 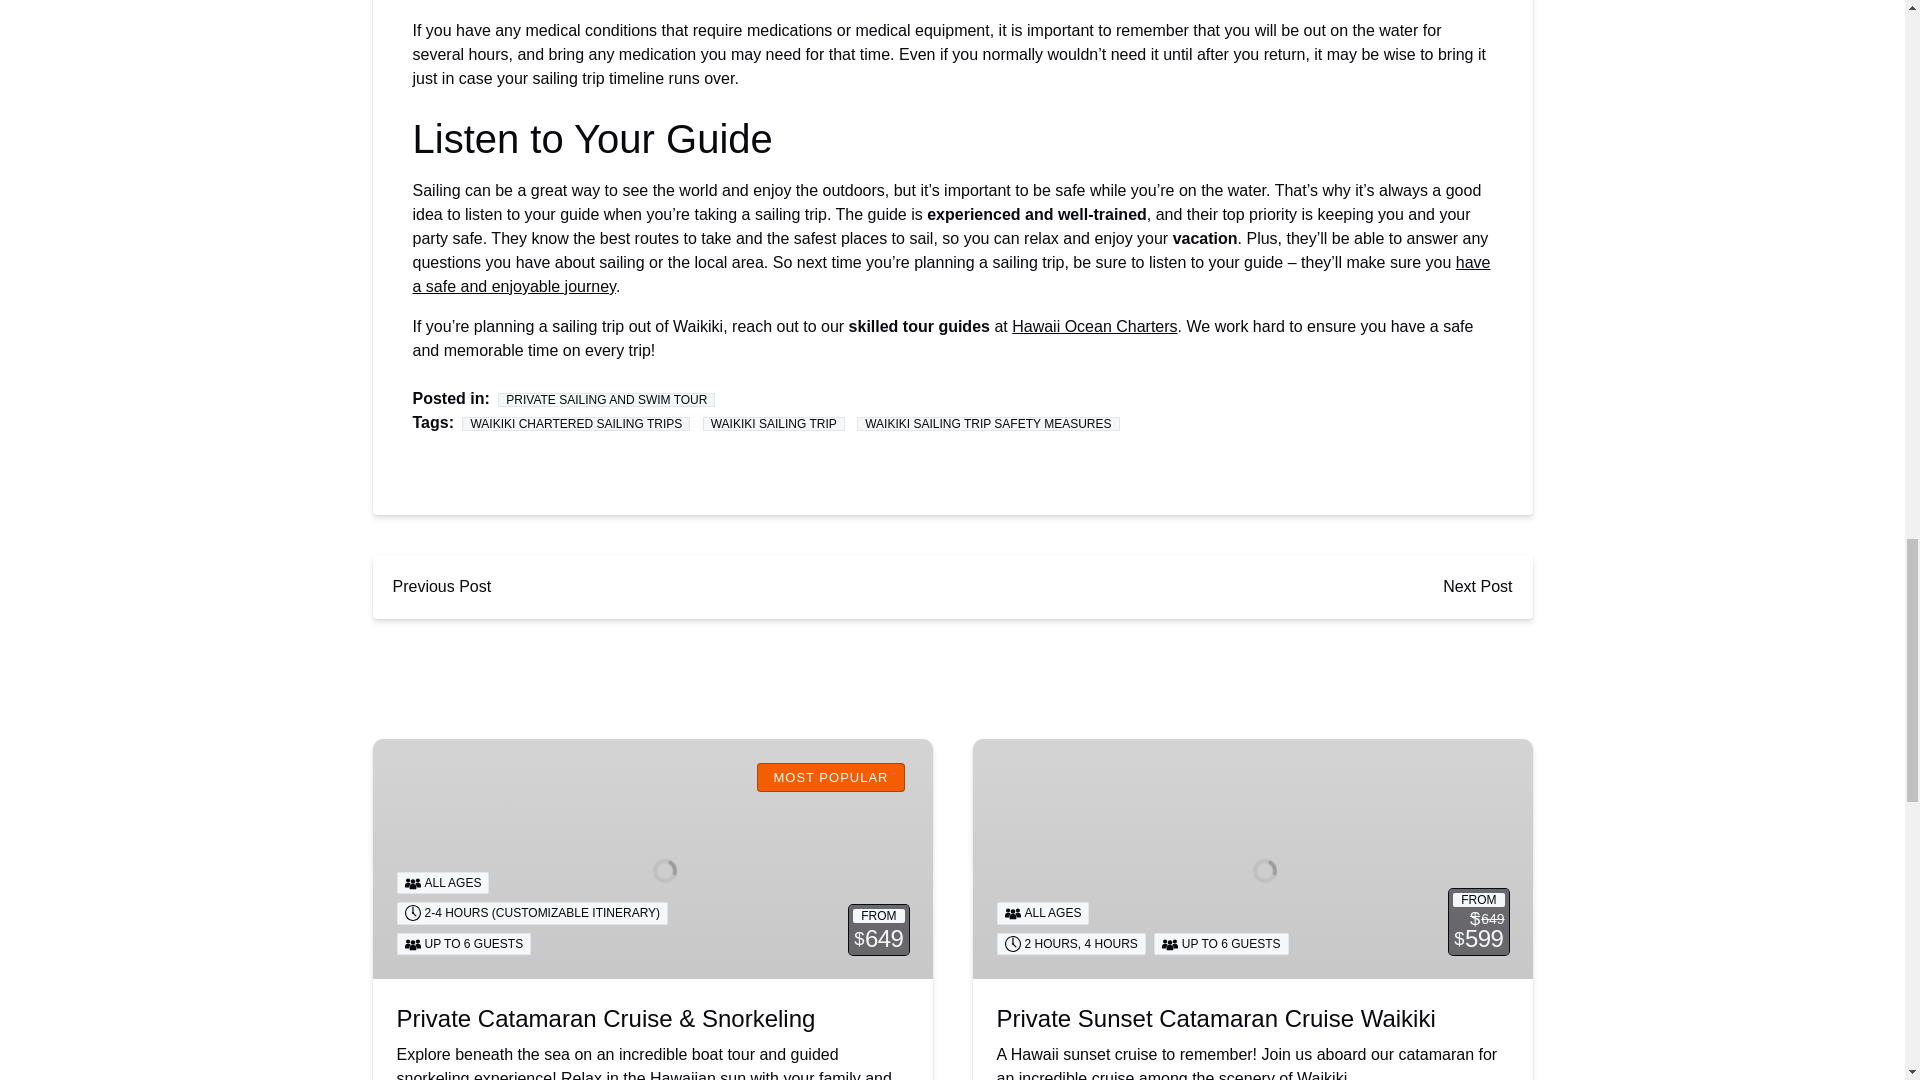 What do you see at coordinates (576, 423) in the screenshot?
I see `WAIKIKI CHARTERED SAILING TRIPS` at bounding box center [576, 423].